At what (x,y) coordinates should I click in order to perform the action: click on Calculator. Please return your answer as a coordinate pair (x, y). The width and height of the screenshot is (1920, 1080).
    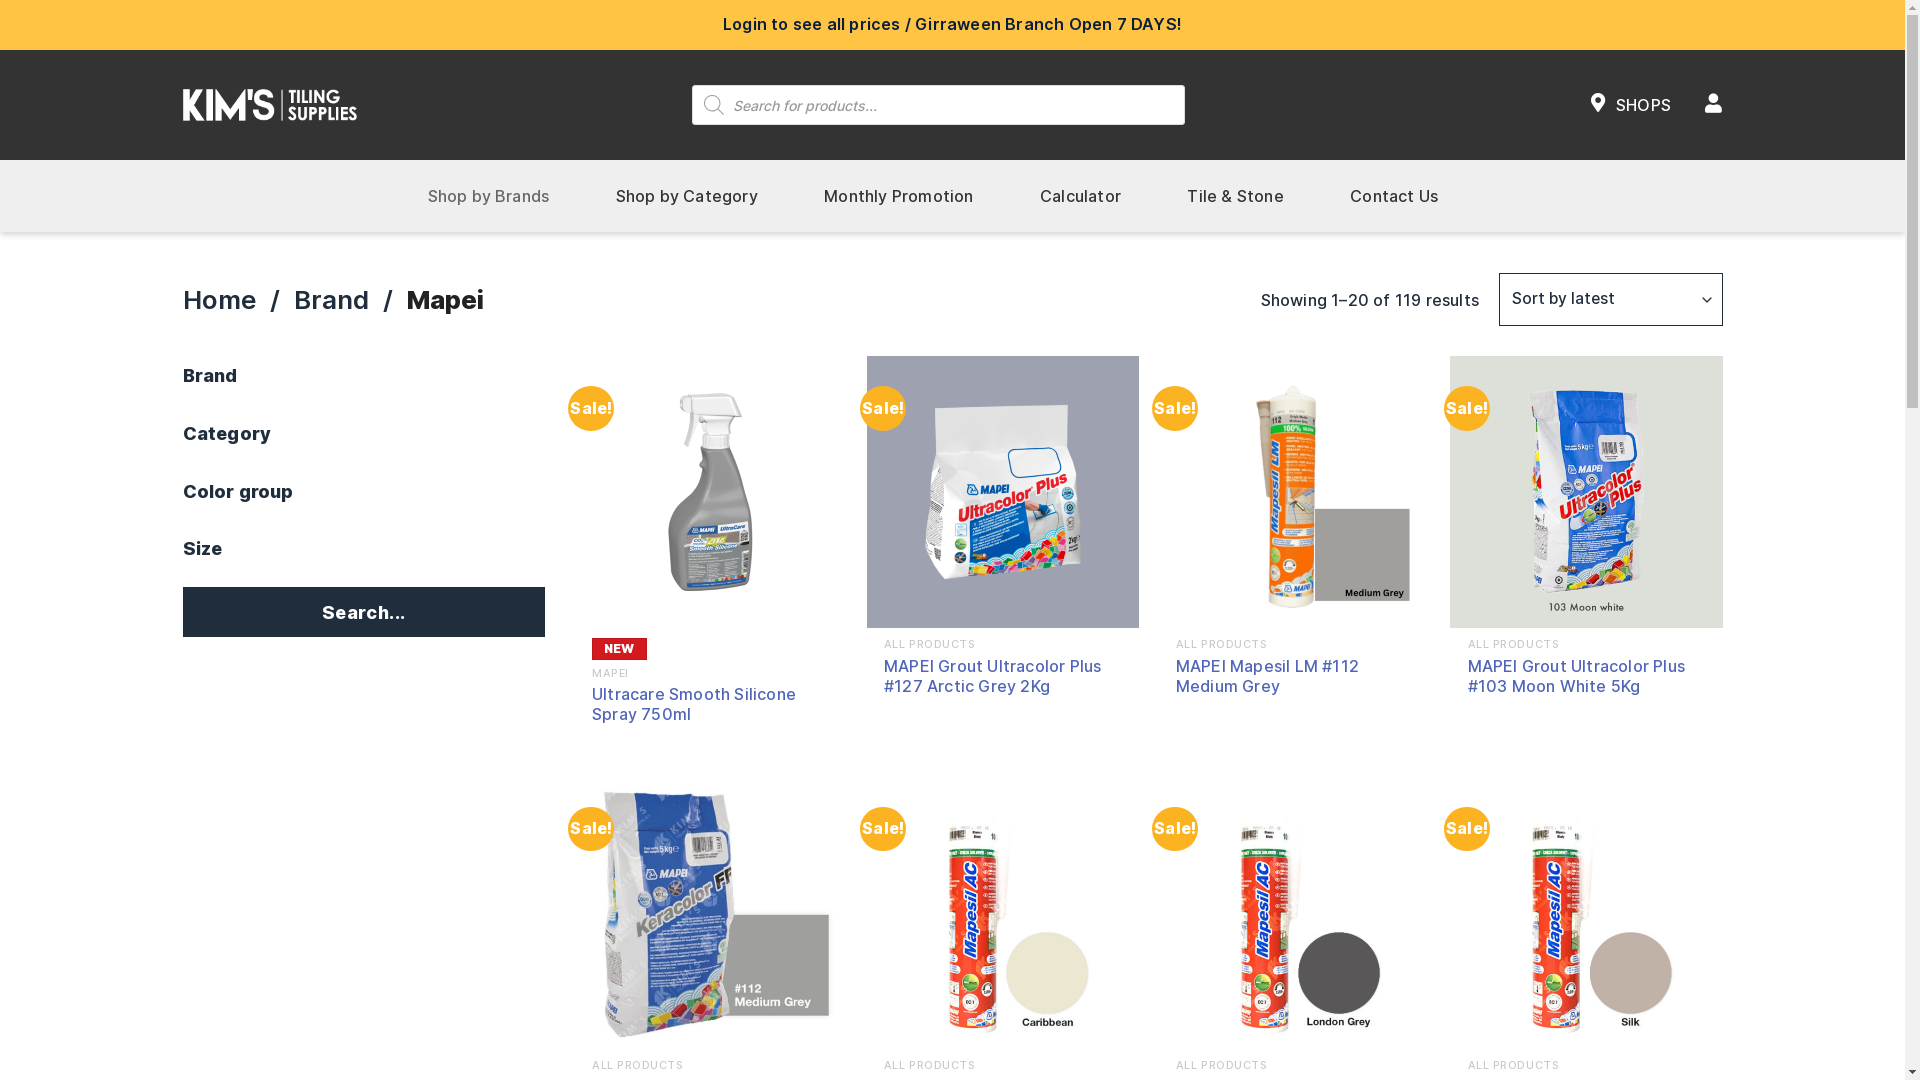
    Looking at the image, I should click on (1080, 196).